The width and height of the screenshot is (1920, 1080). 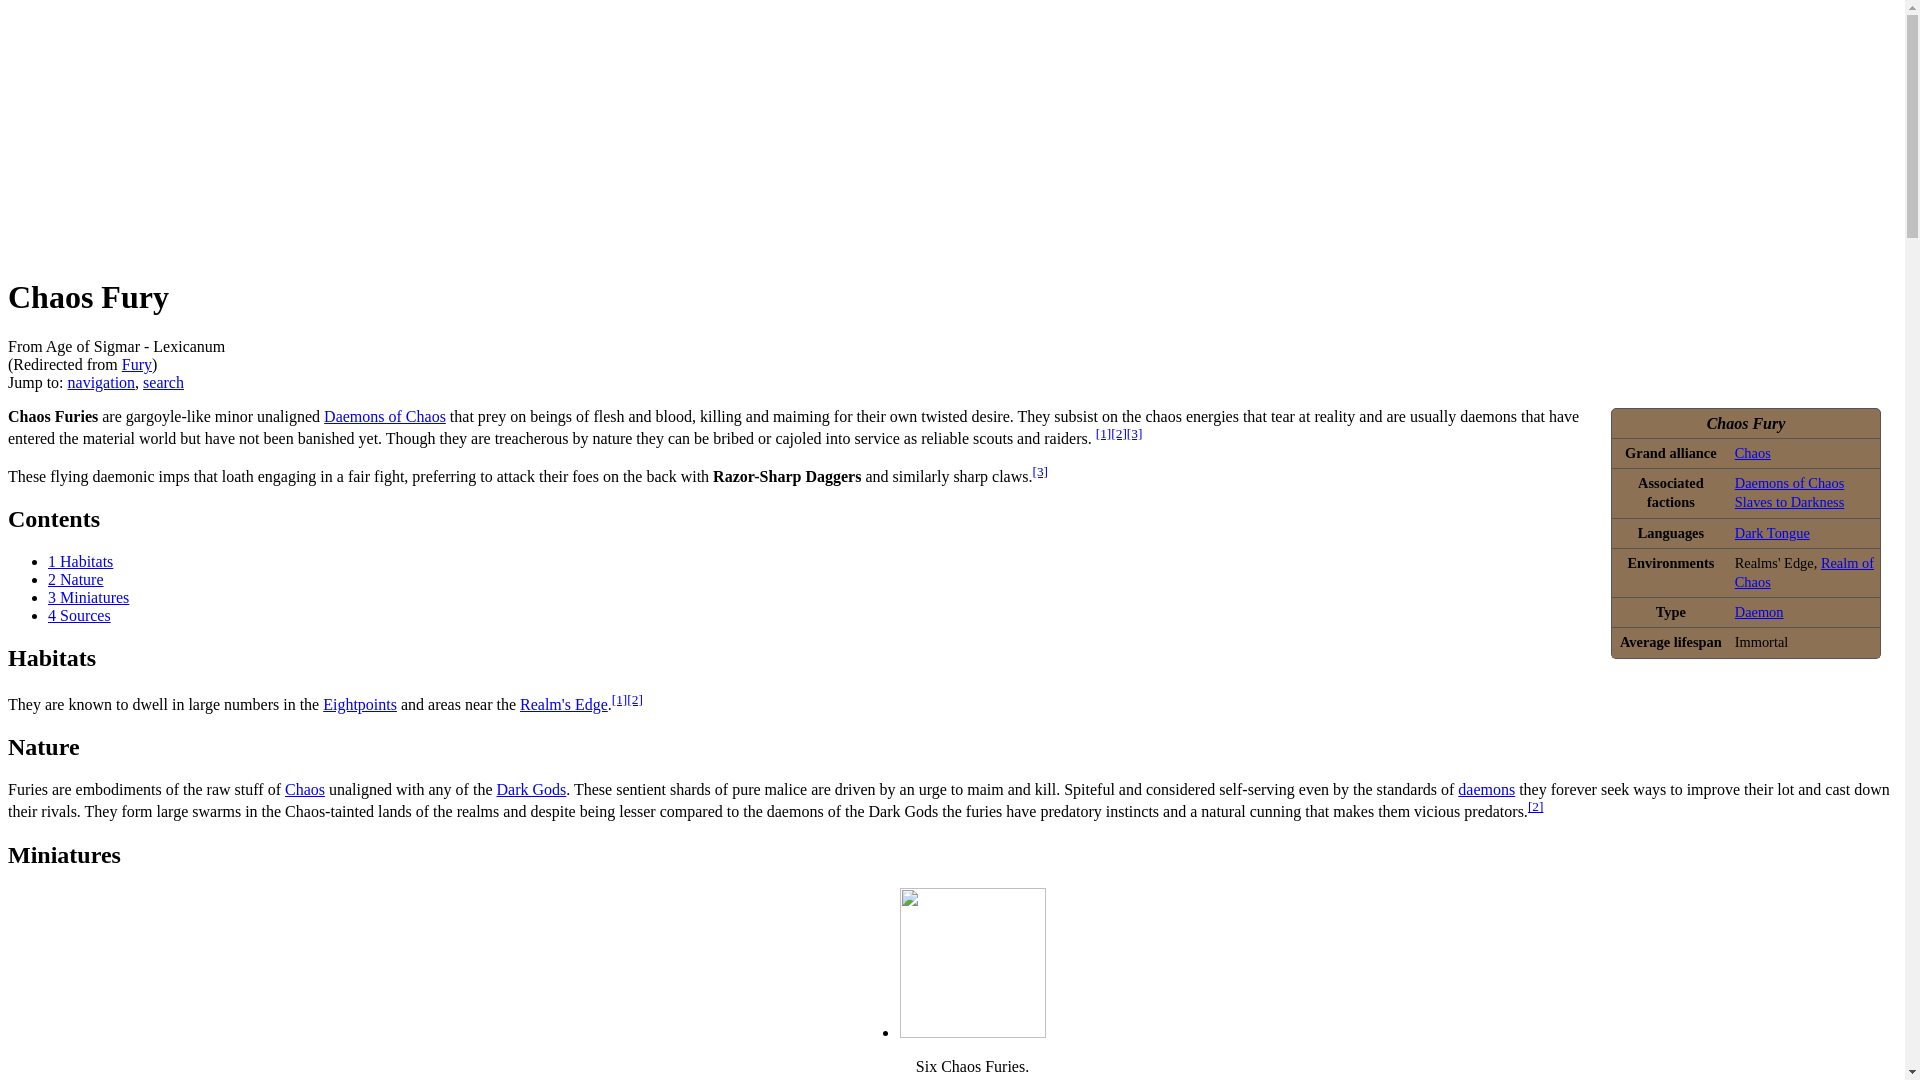 I want to click on 4 Sources, so click(x=80, y=615).